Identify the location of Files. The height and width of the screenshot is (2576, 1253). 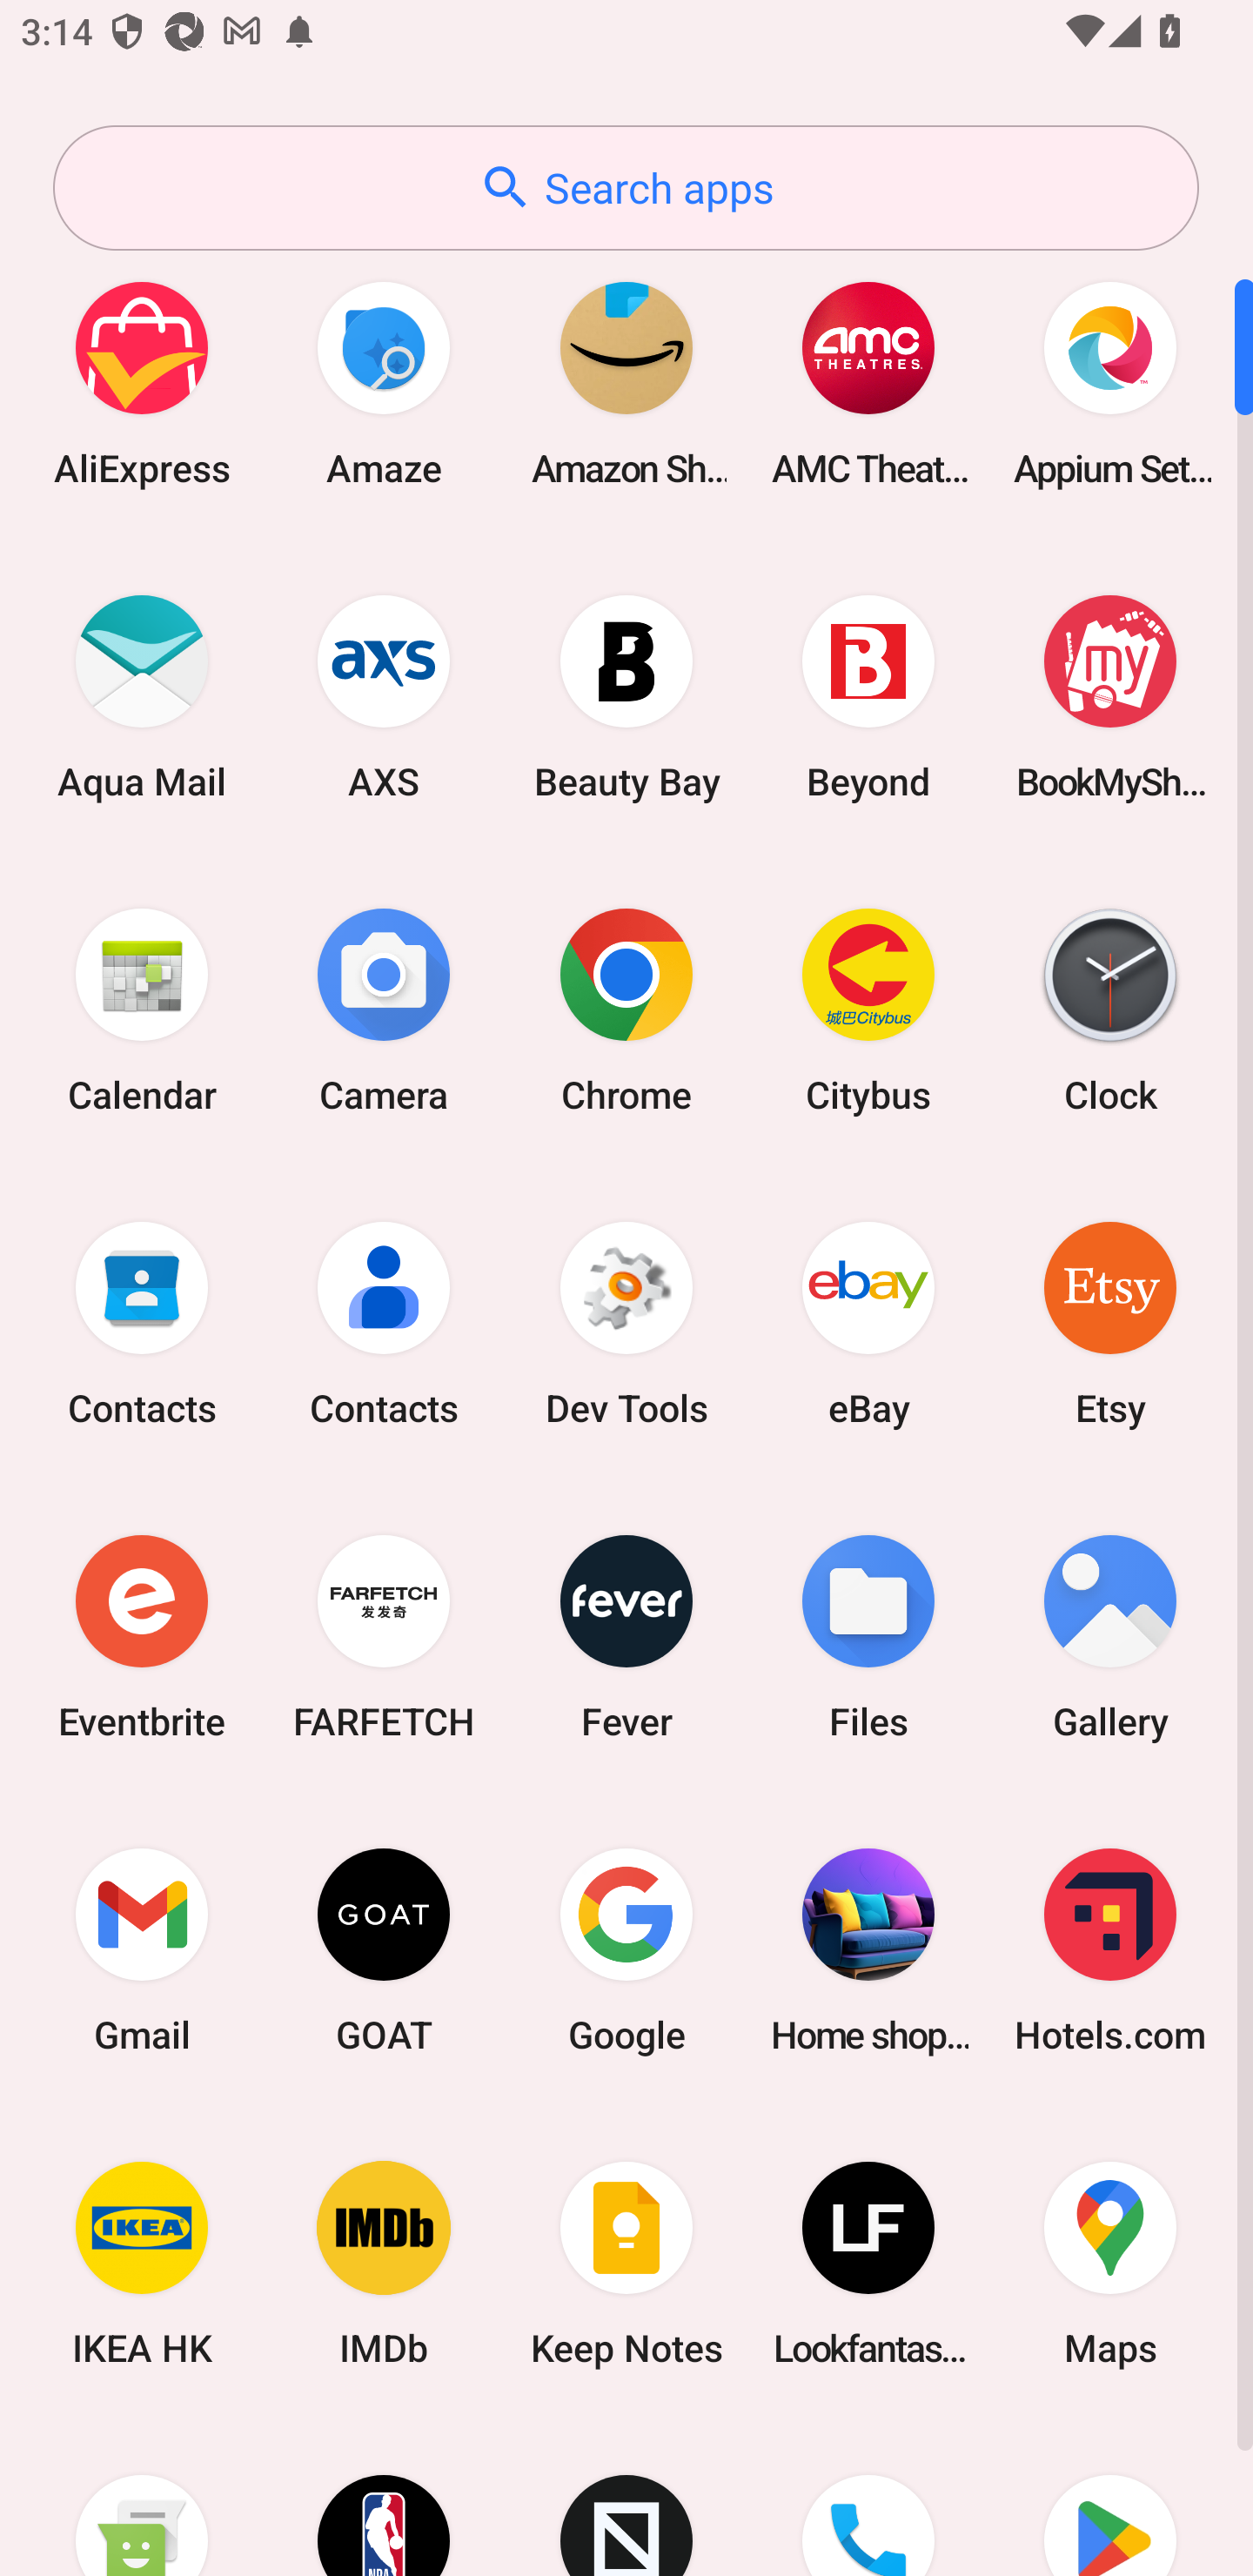
(868, 1636).